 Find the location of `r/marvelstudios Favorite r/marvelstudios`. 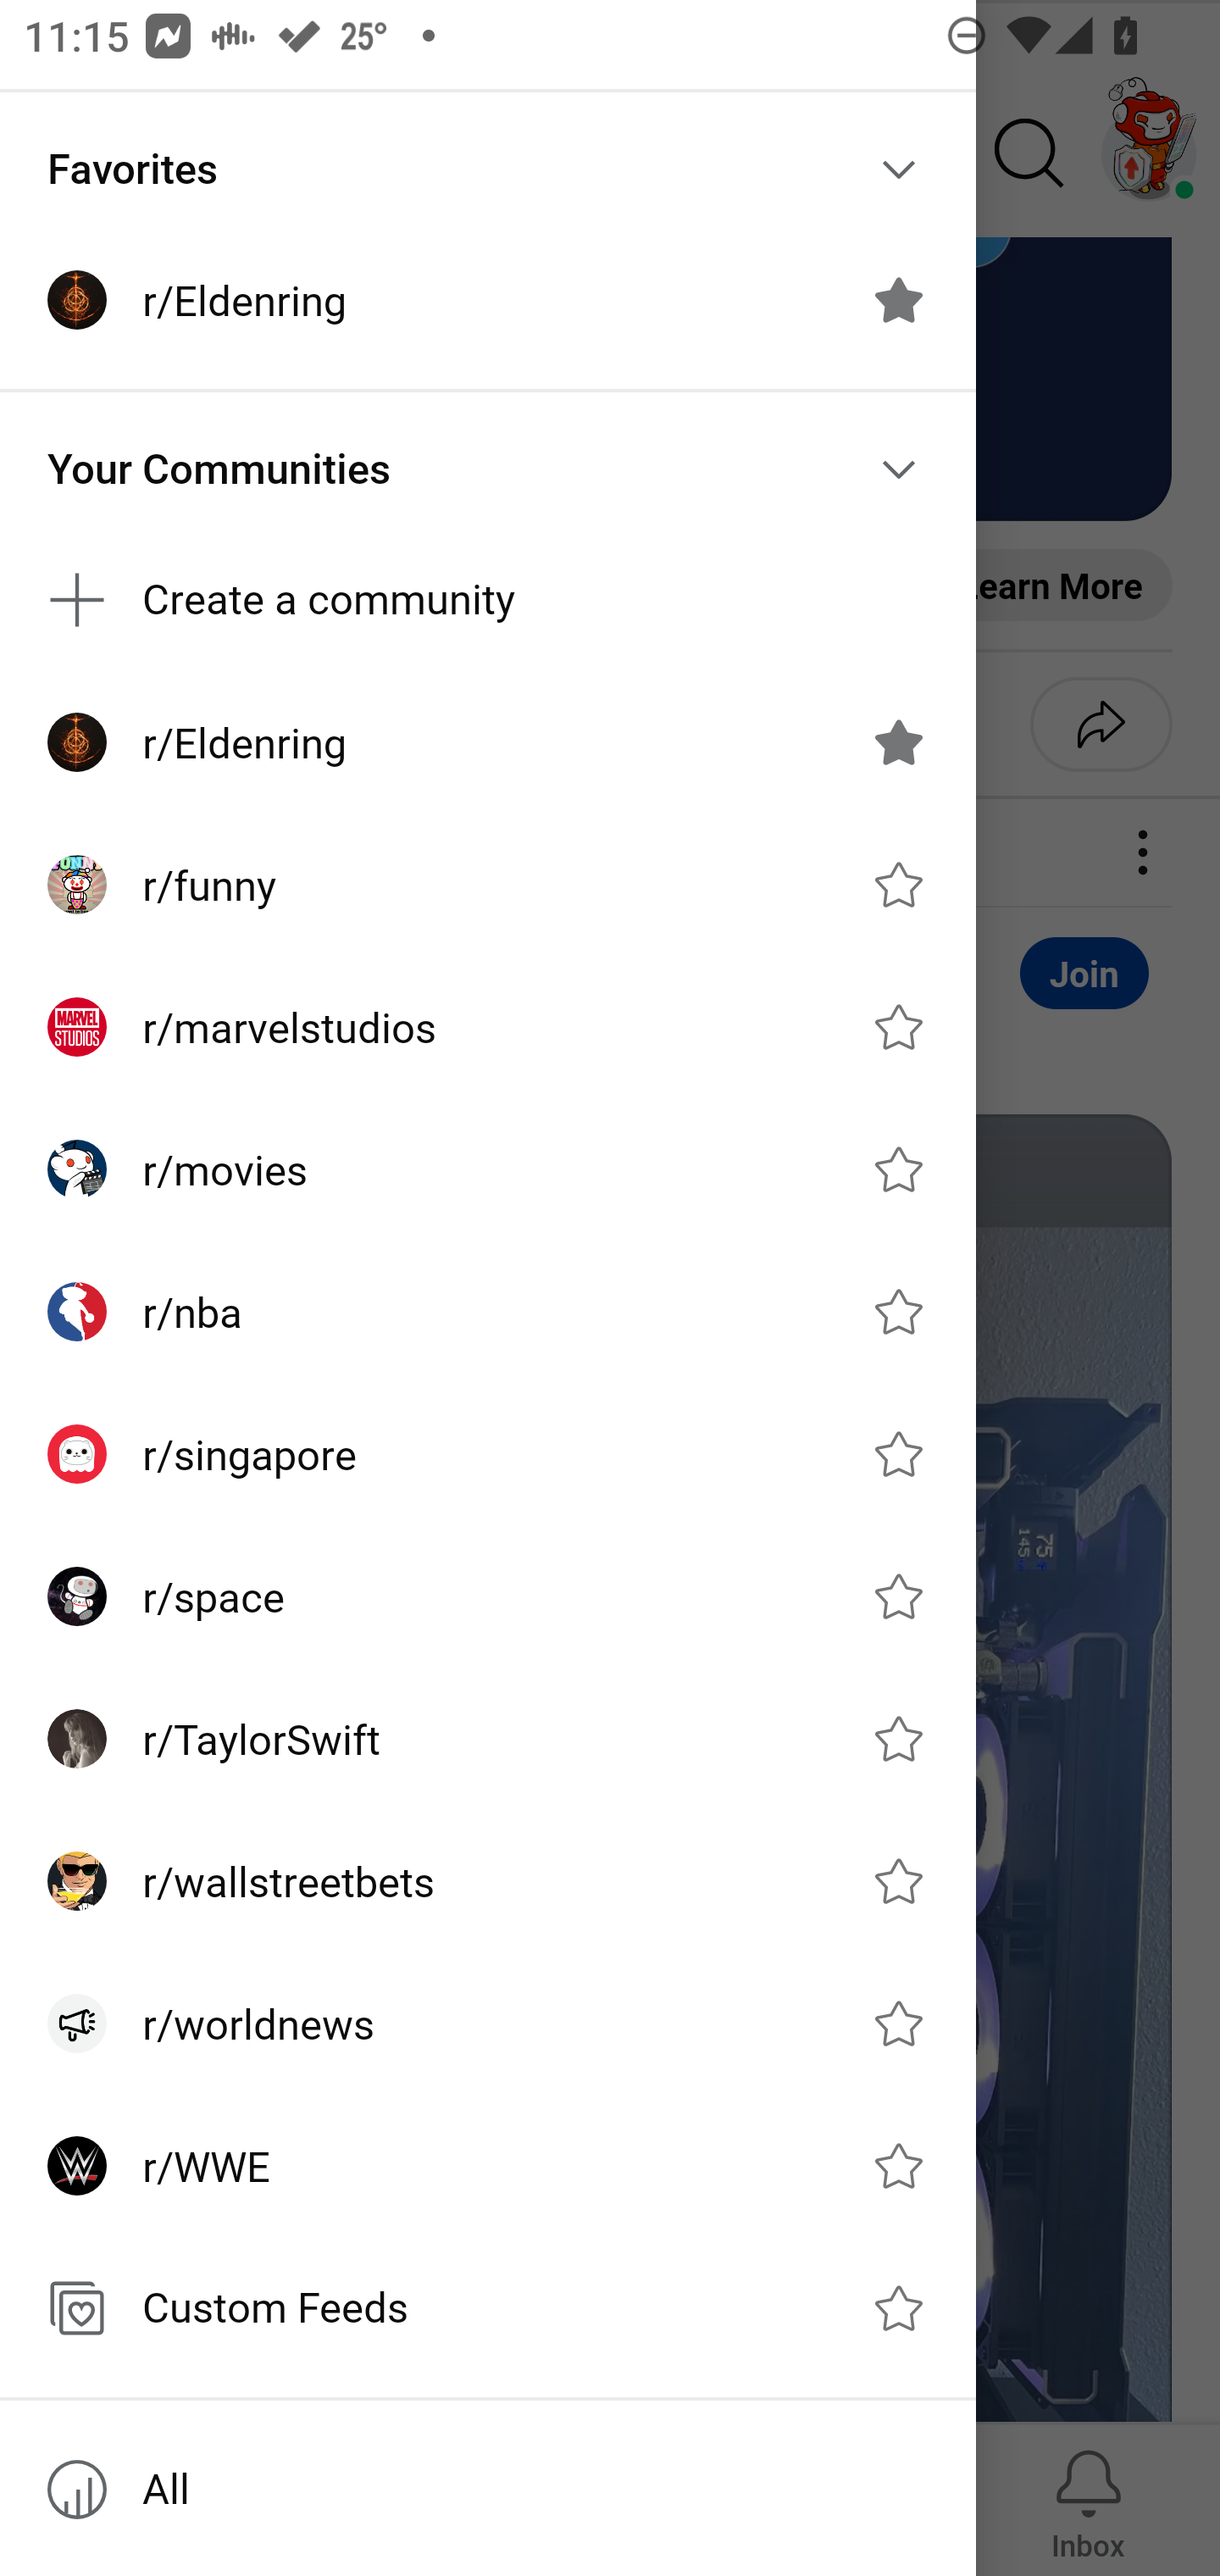

r/marvelstudios Favorite r/marvelstudios is located at coordinates (488, 1026).